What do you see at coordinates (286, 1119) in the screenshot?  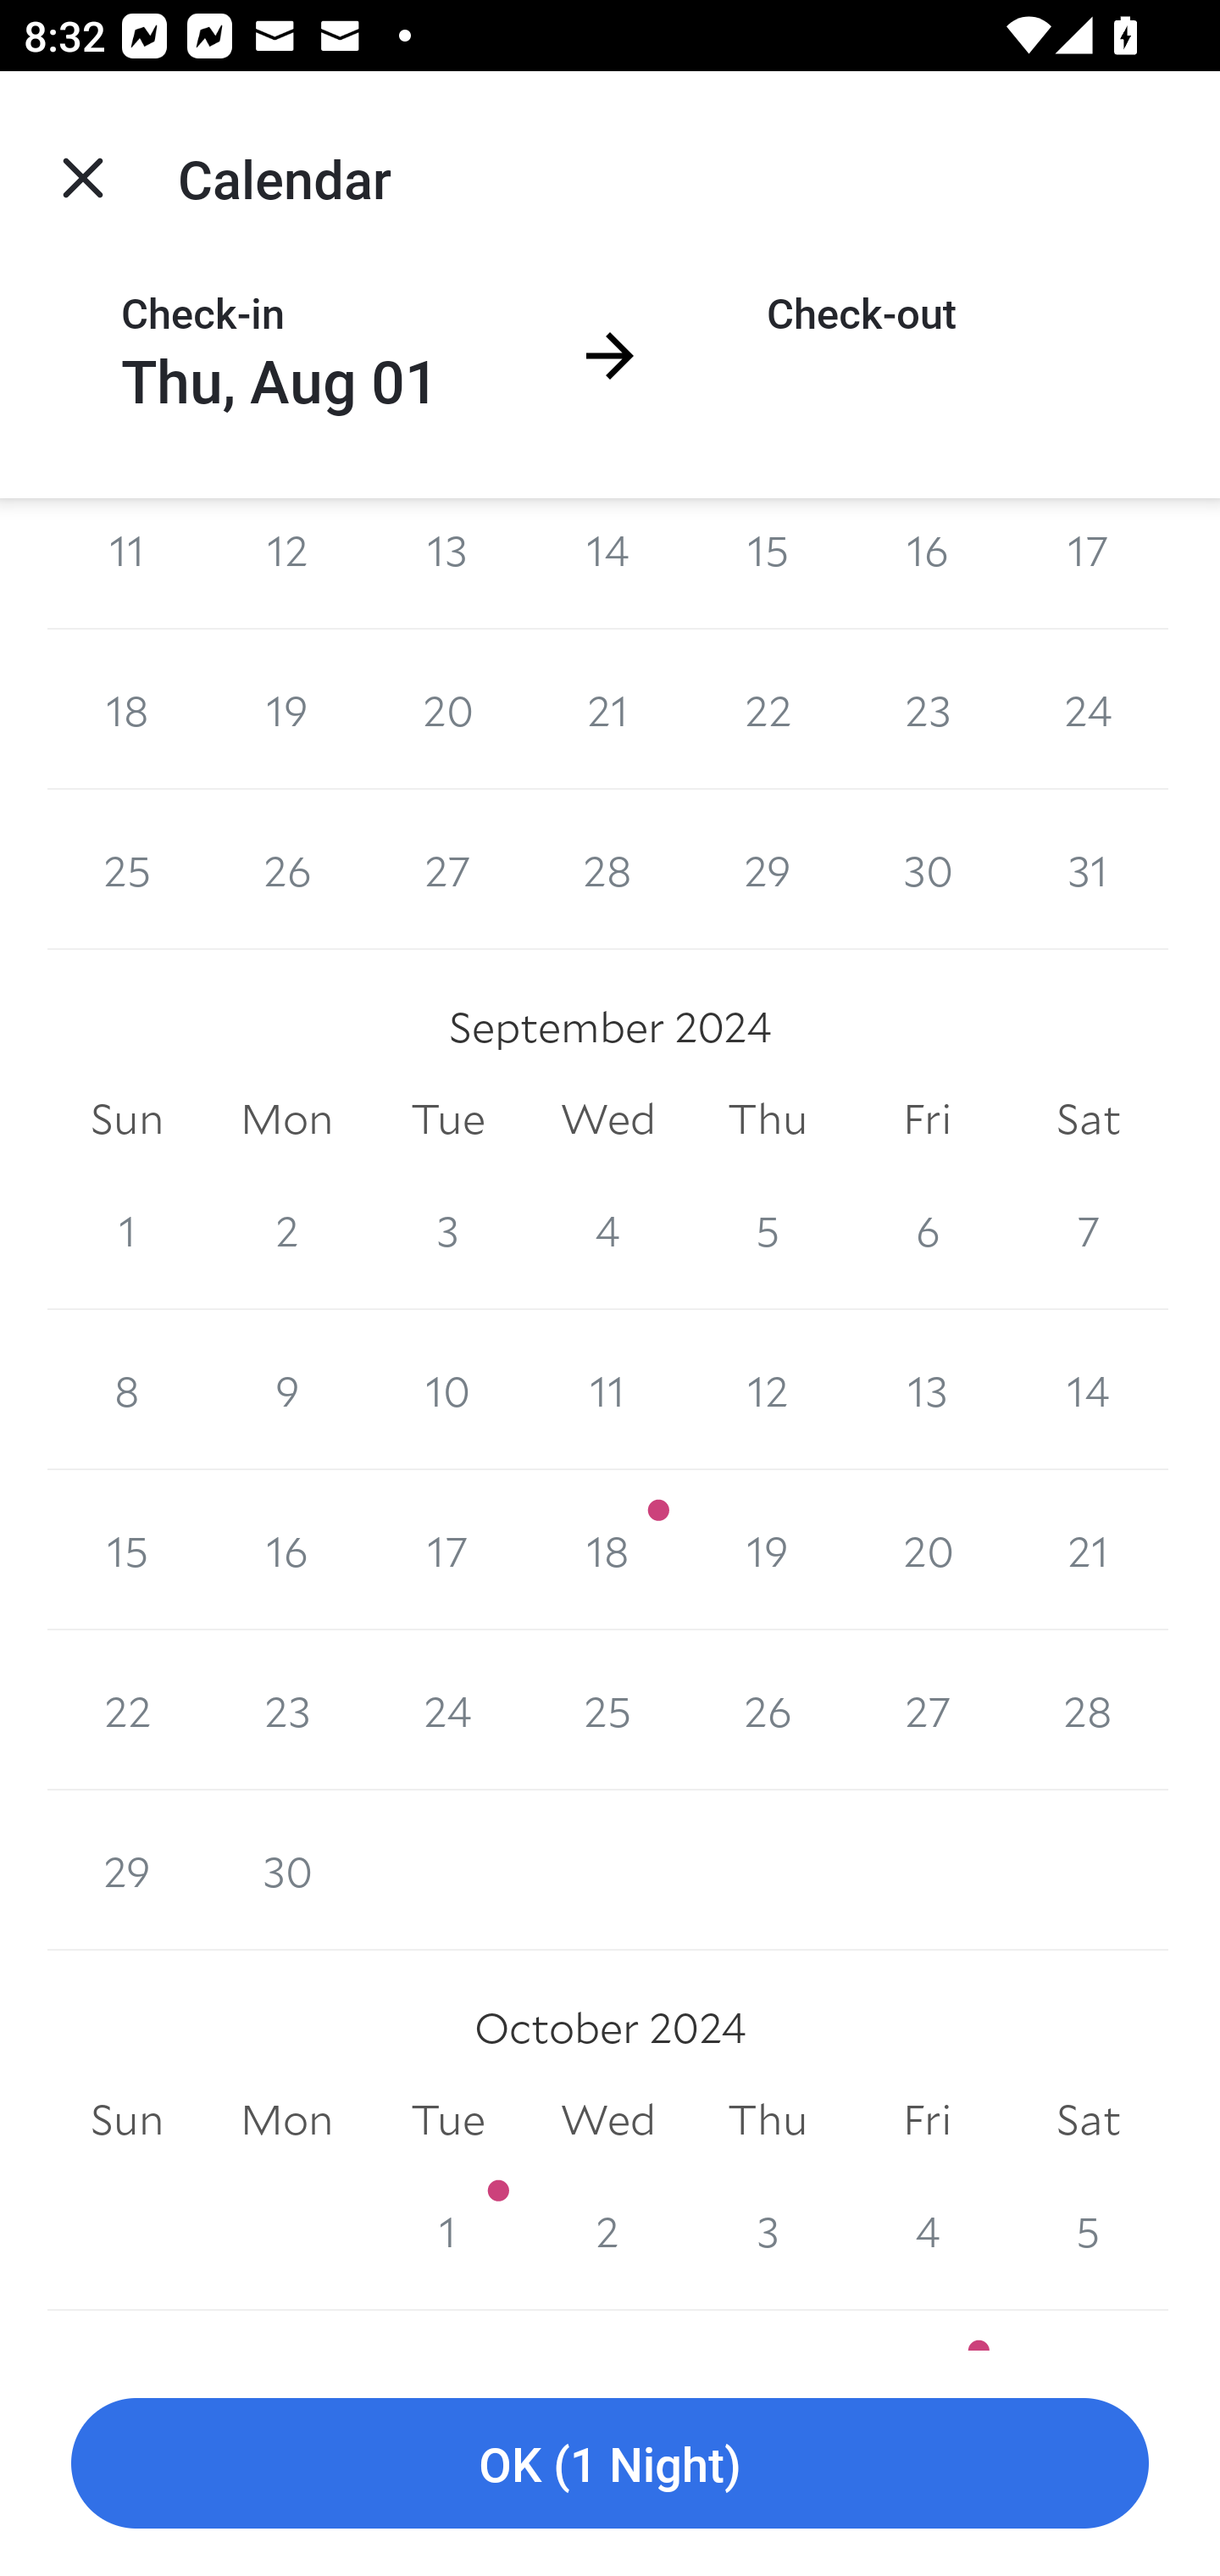 I see `Mon` at bounding box center [286, 1119].